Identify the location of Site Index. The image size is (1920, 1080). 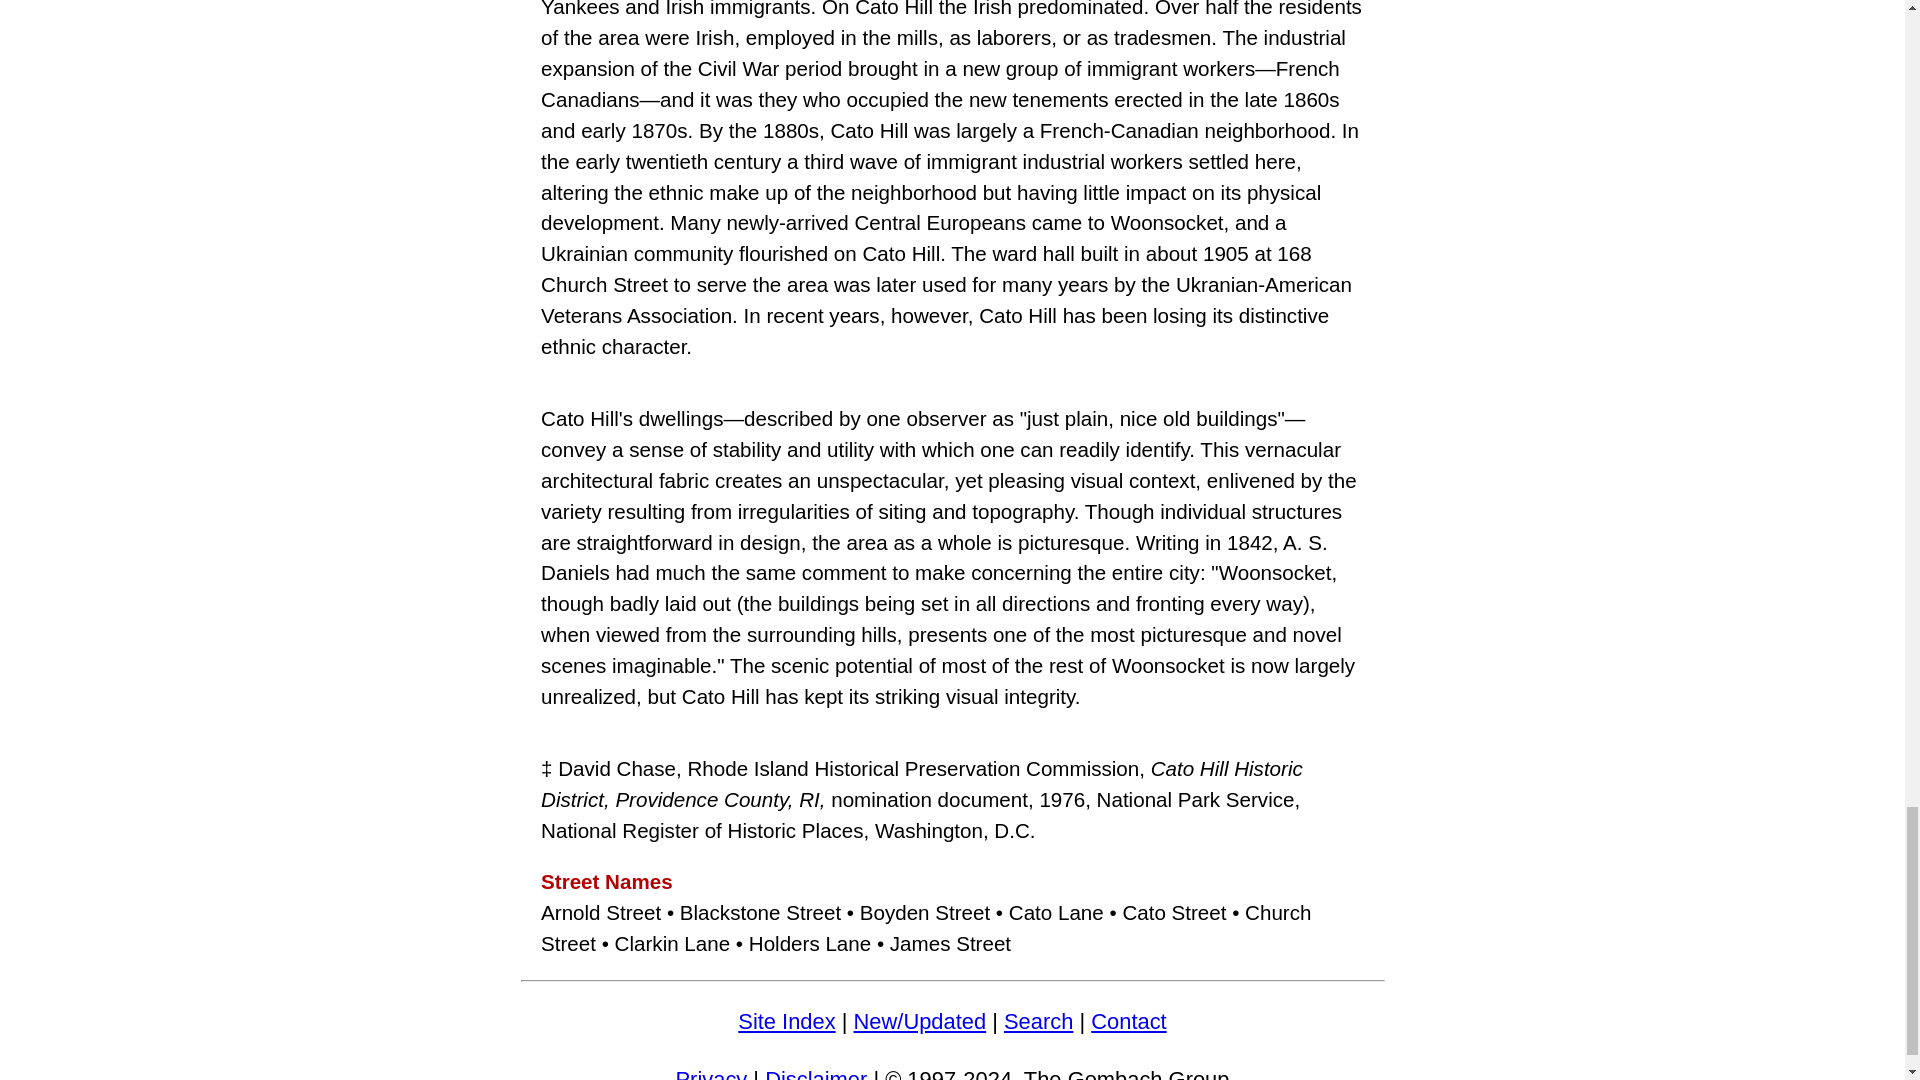
(786, 1020).